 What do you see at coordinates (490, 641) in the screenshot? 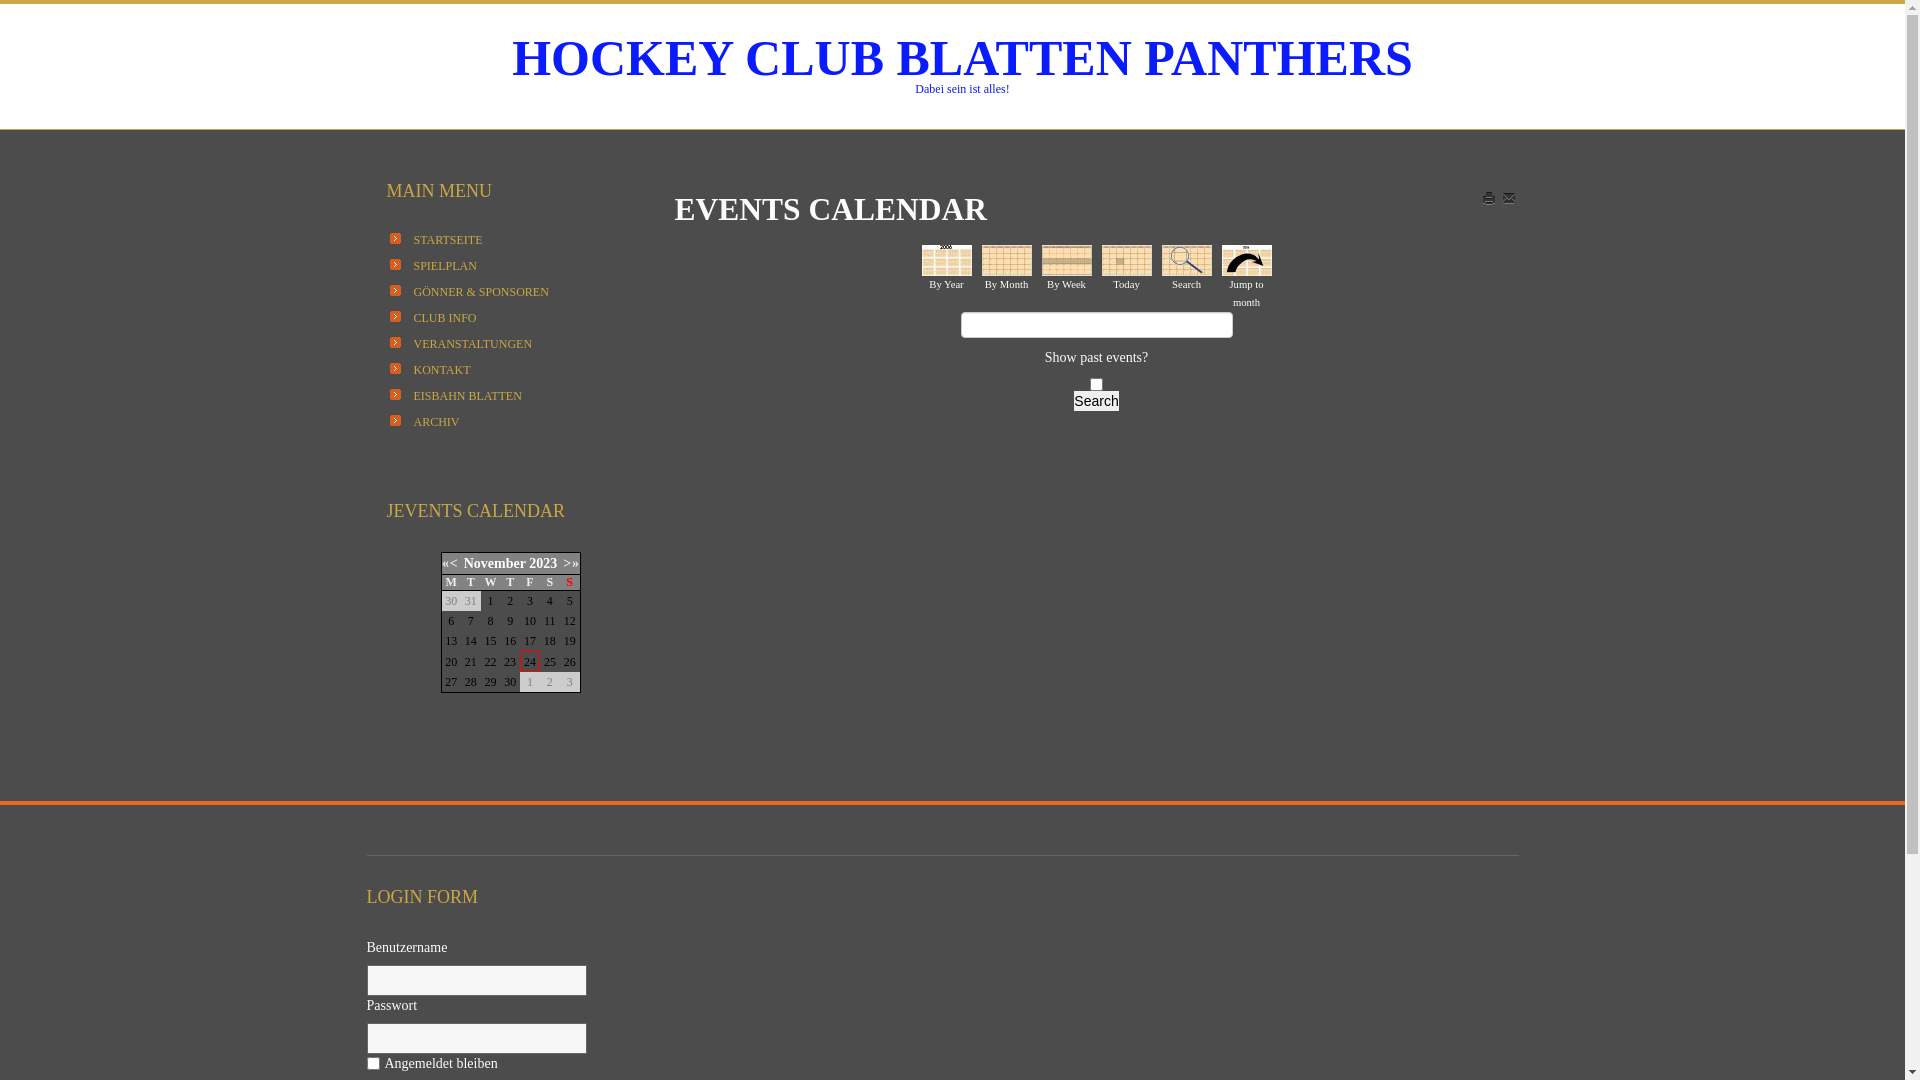
I see `15` at bounding box center [490, 641].